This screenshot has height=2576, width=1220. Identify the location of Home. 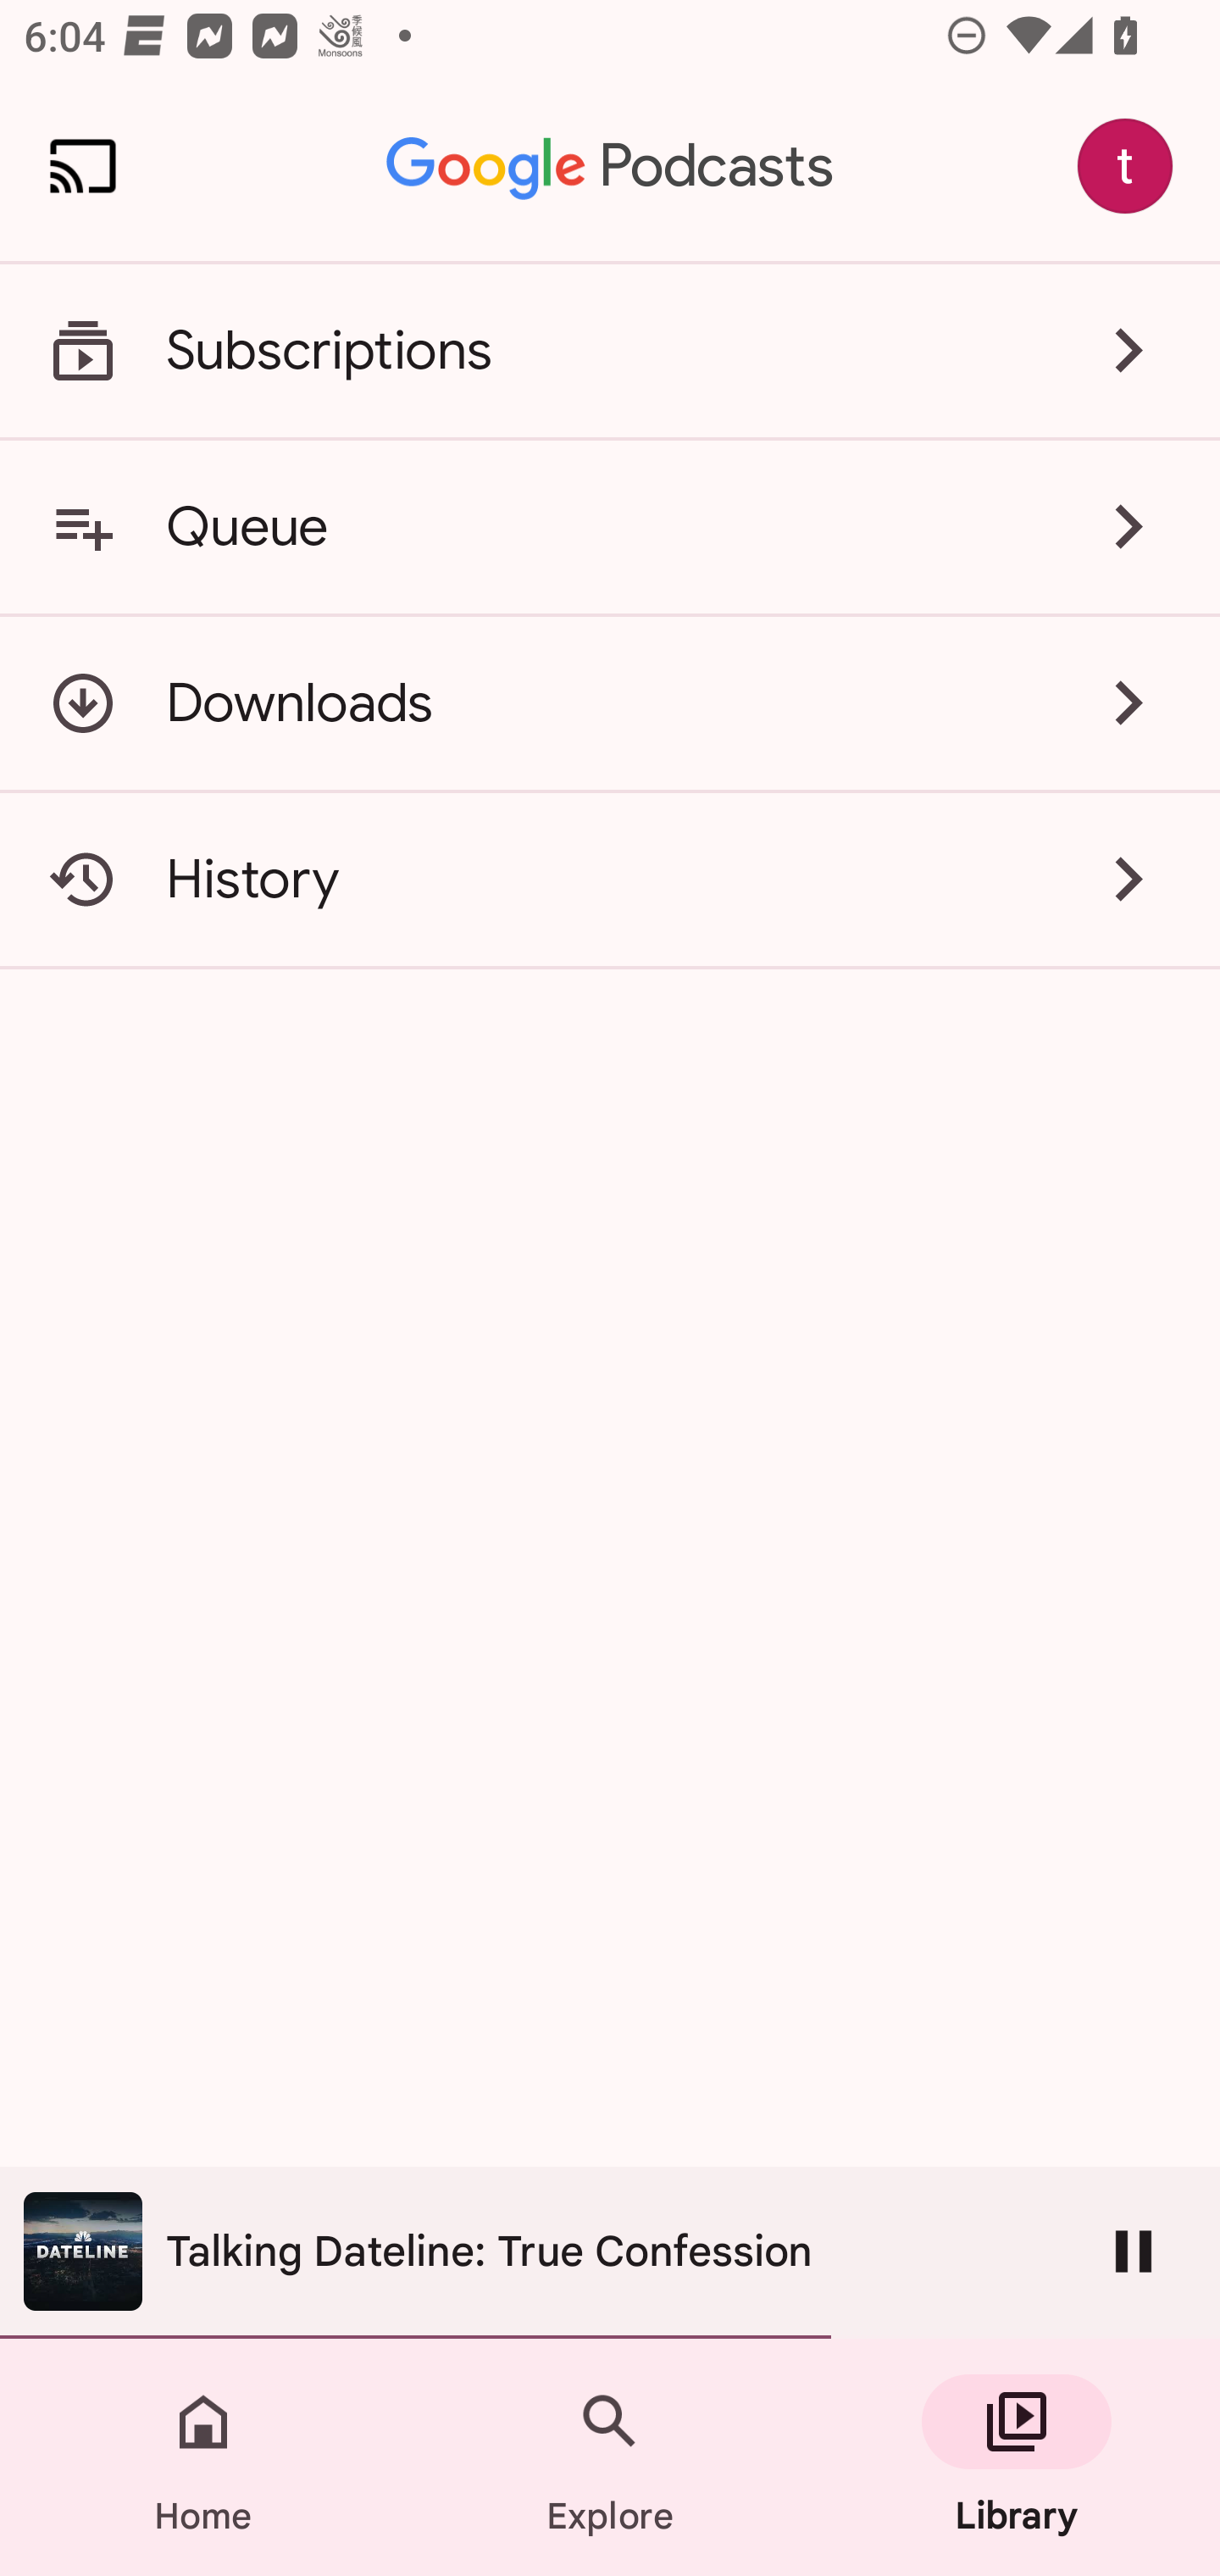
(203, 2457).